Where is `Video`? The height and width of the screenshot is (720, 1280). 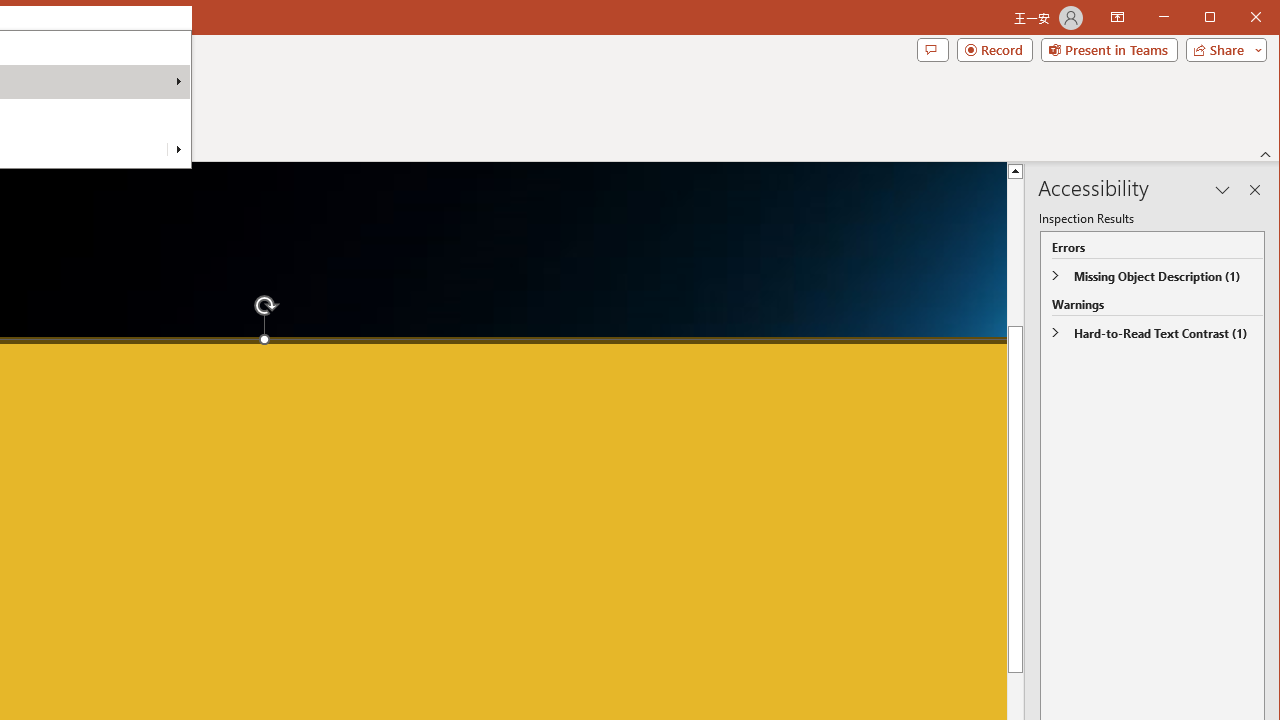 Video is located at coordinates (32, 104).